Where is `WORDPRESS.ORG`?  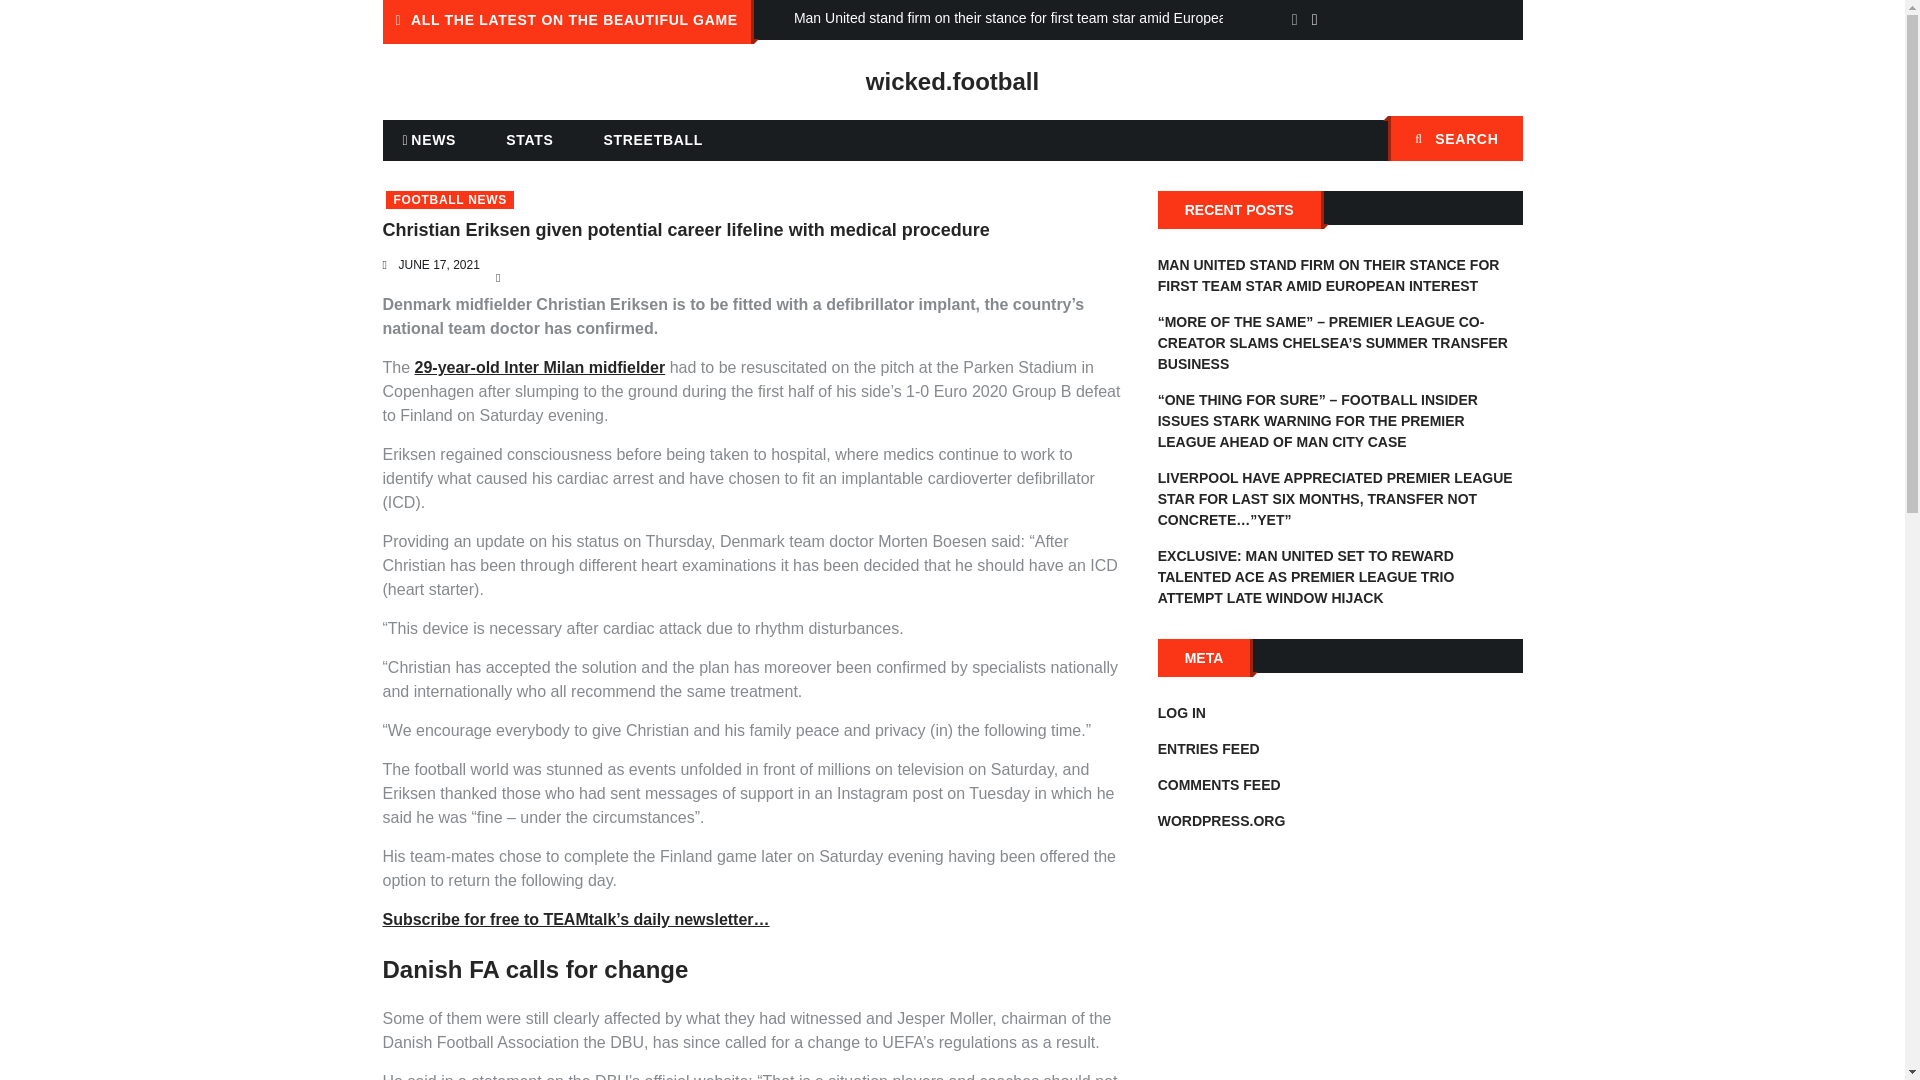 WORDPRESS.ORG is located at coordinates (1222, 821).